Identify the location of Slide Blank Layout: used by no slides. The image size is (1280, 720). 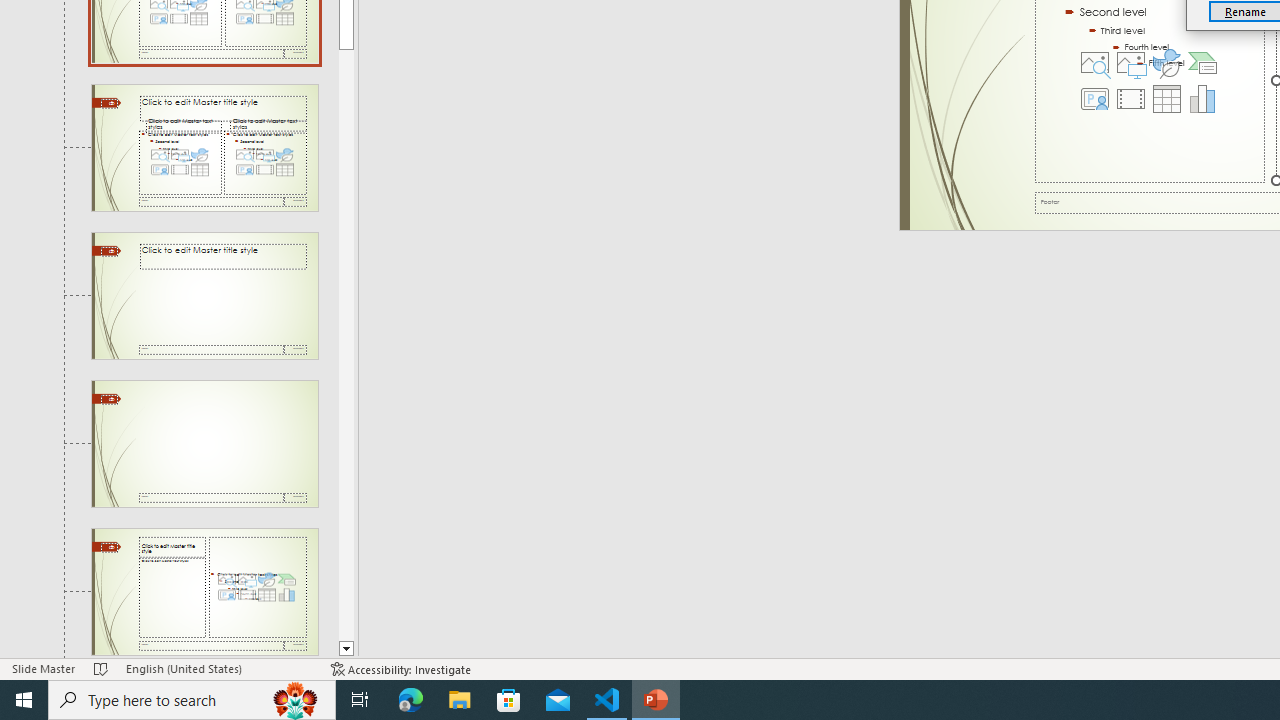
(204, 592).